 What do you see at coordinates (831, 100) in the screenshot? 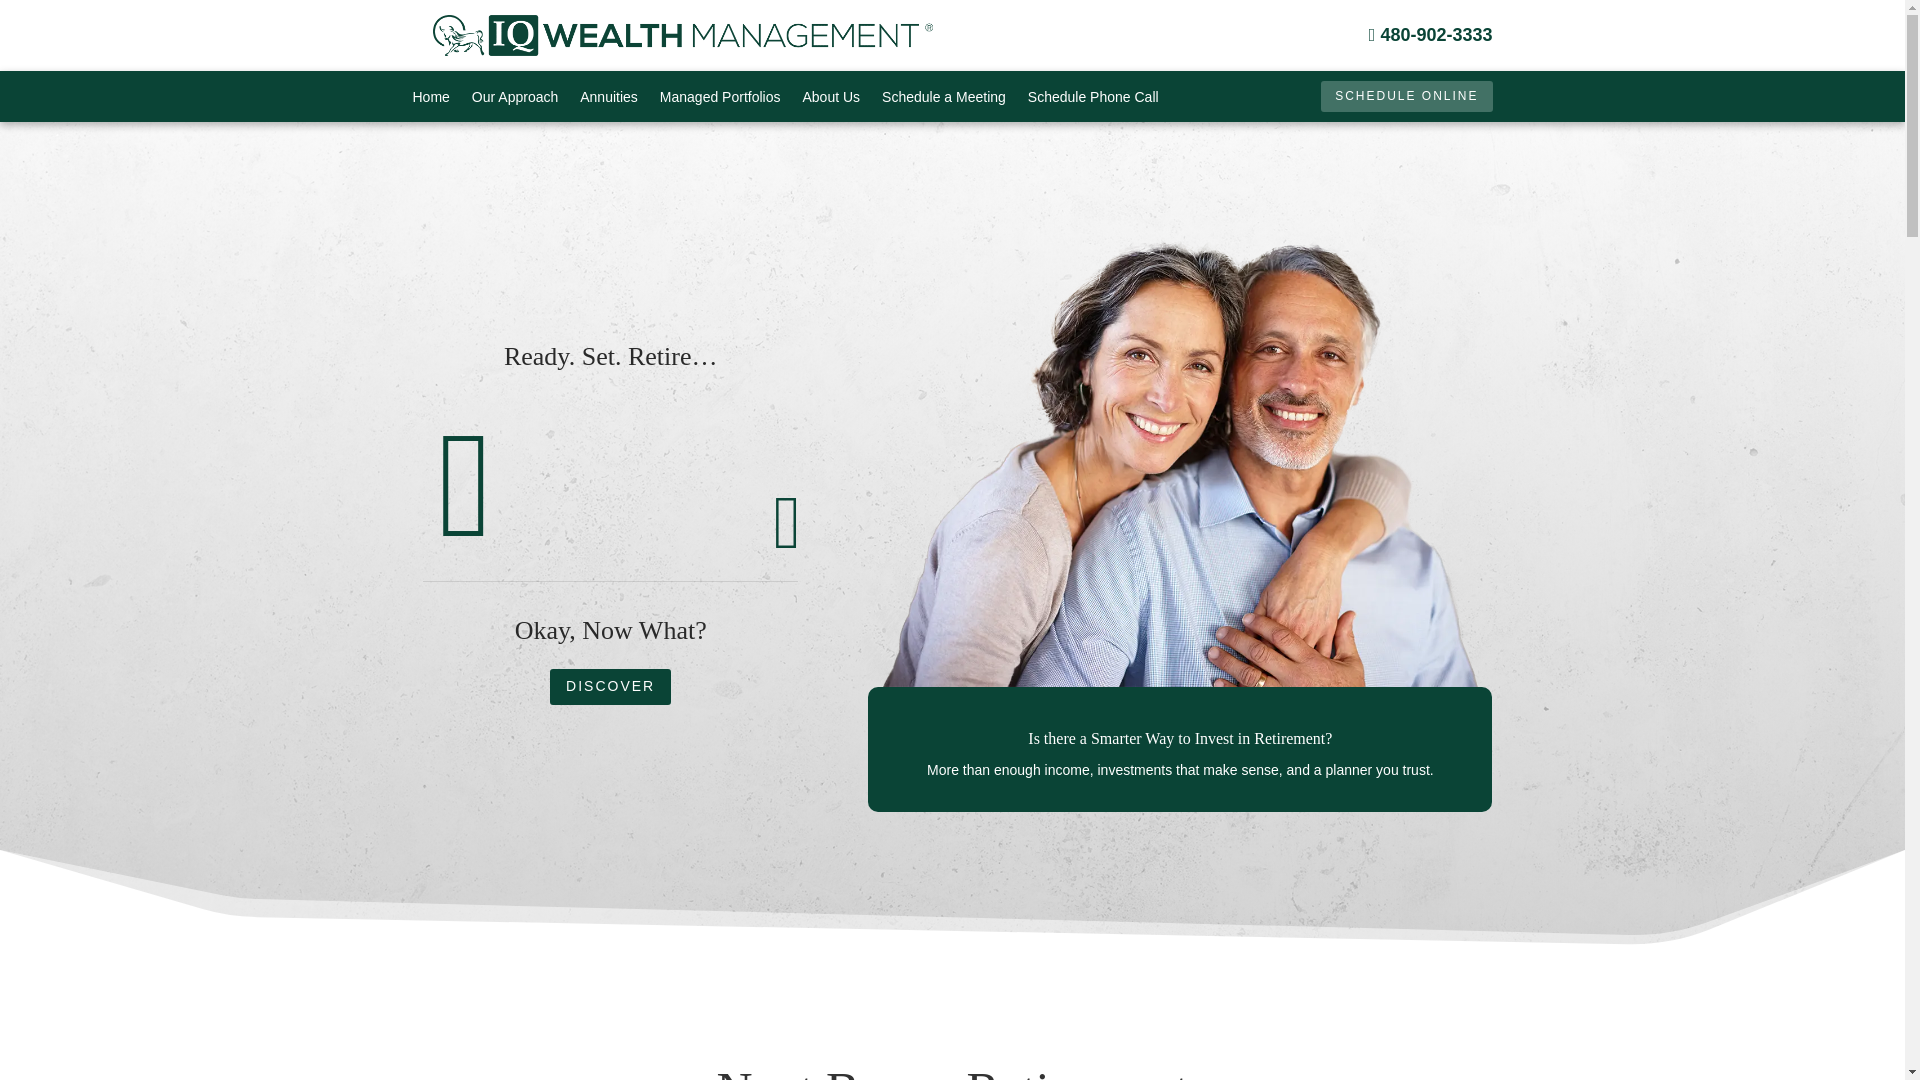
I see `About Us` at bounding box center [831, 100].